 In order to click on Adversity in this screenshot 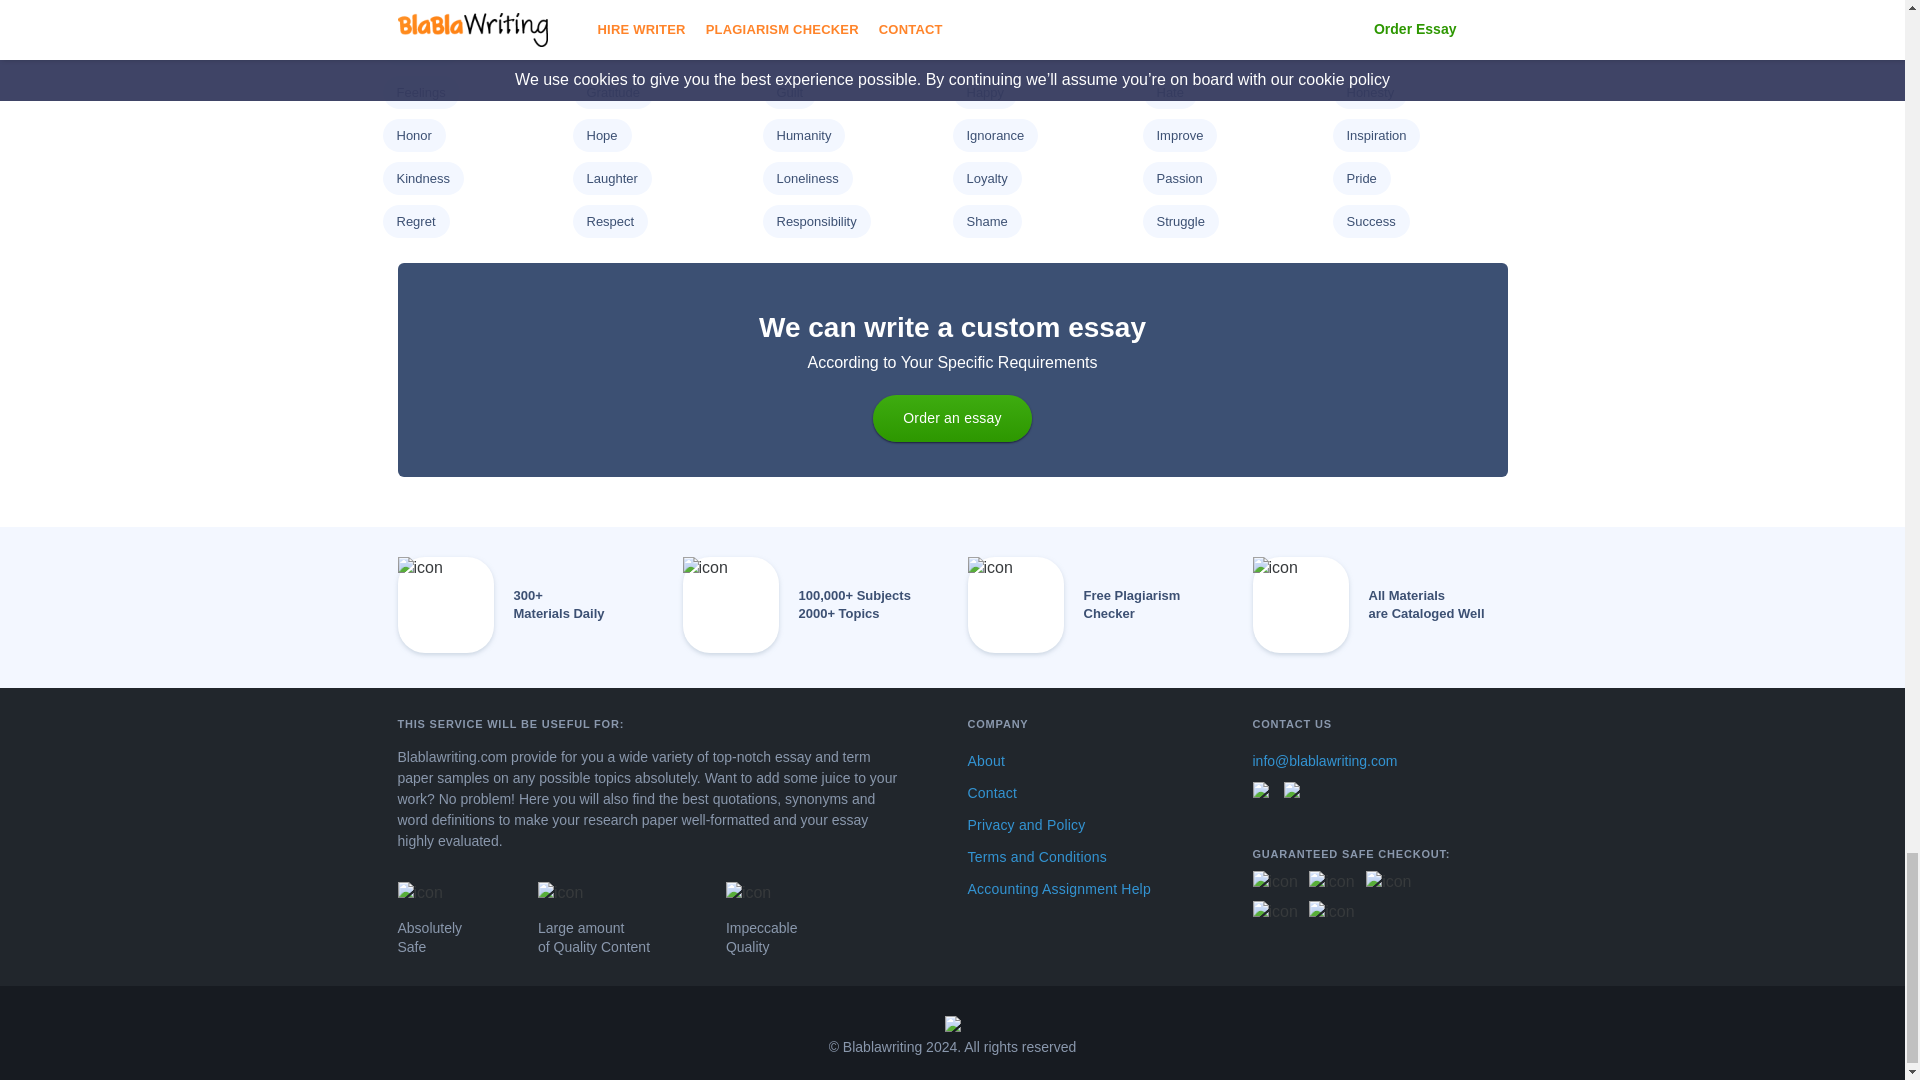, I will do `click(422, 7)`.